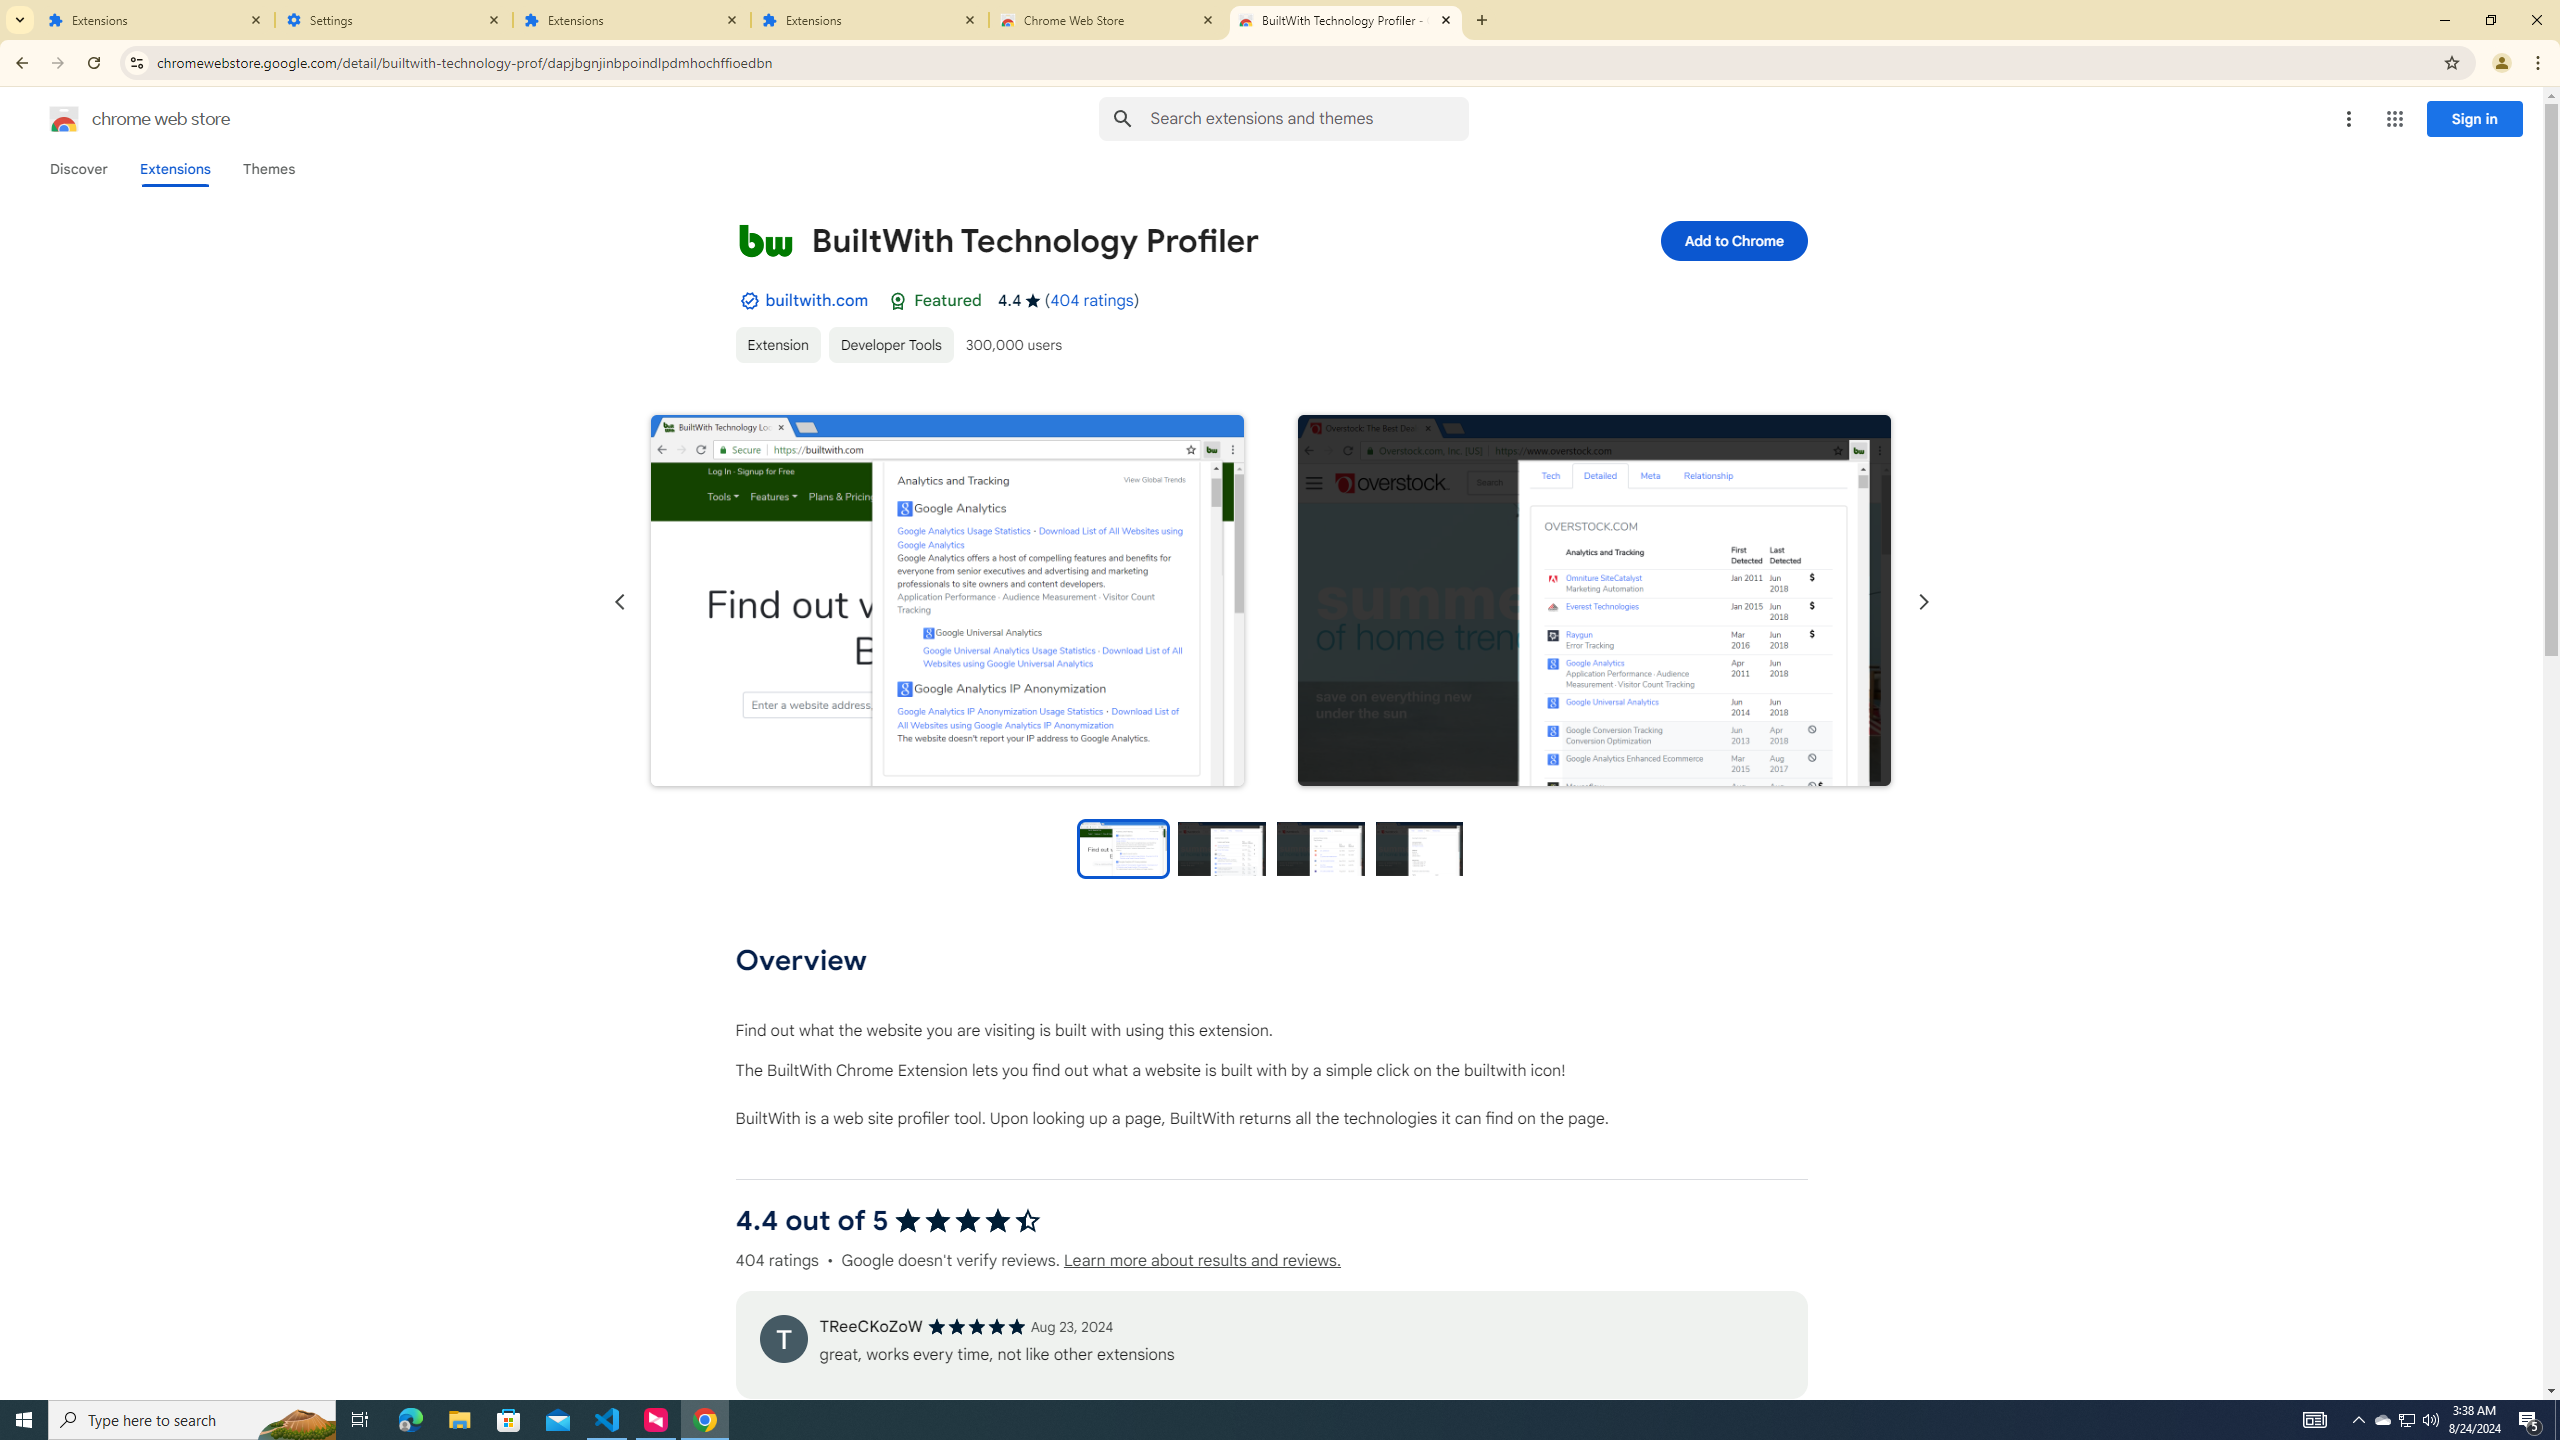 This screenshot has width=2560, height=1440. I want to click on Learn more about results and reviews., so click(1202, 1260).